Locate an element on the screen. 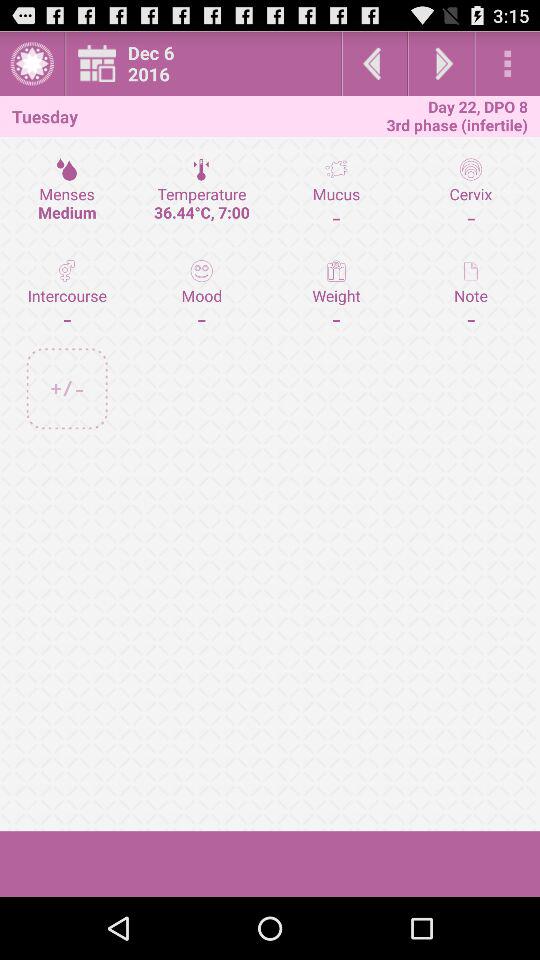  swipe to intercourse
_ icon is located at coordinates (67, 294).